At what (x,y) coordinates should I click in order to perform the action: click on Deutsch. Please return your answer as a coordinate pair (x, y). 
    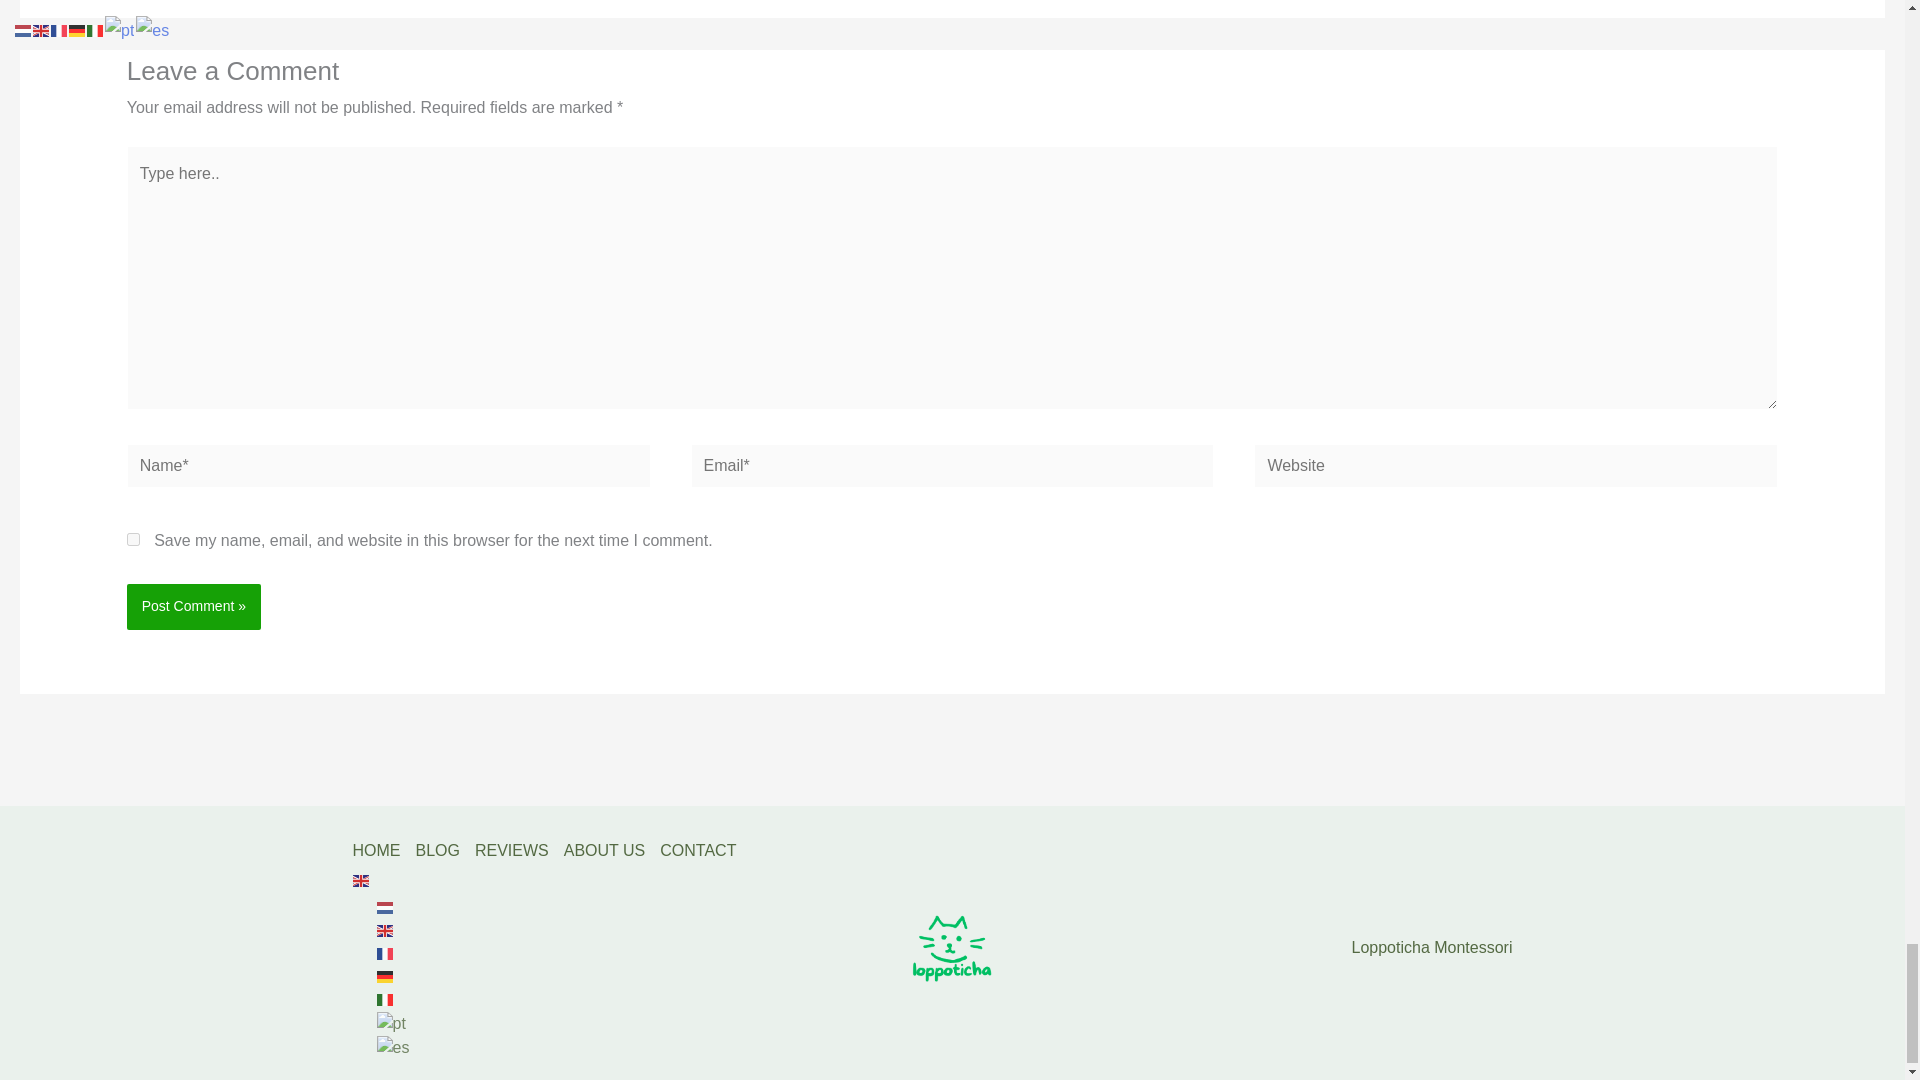
    Looking at the image, I should click on (401, 976).